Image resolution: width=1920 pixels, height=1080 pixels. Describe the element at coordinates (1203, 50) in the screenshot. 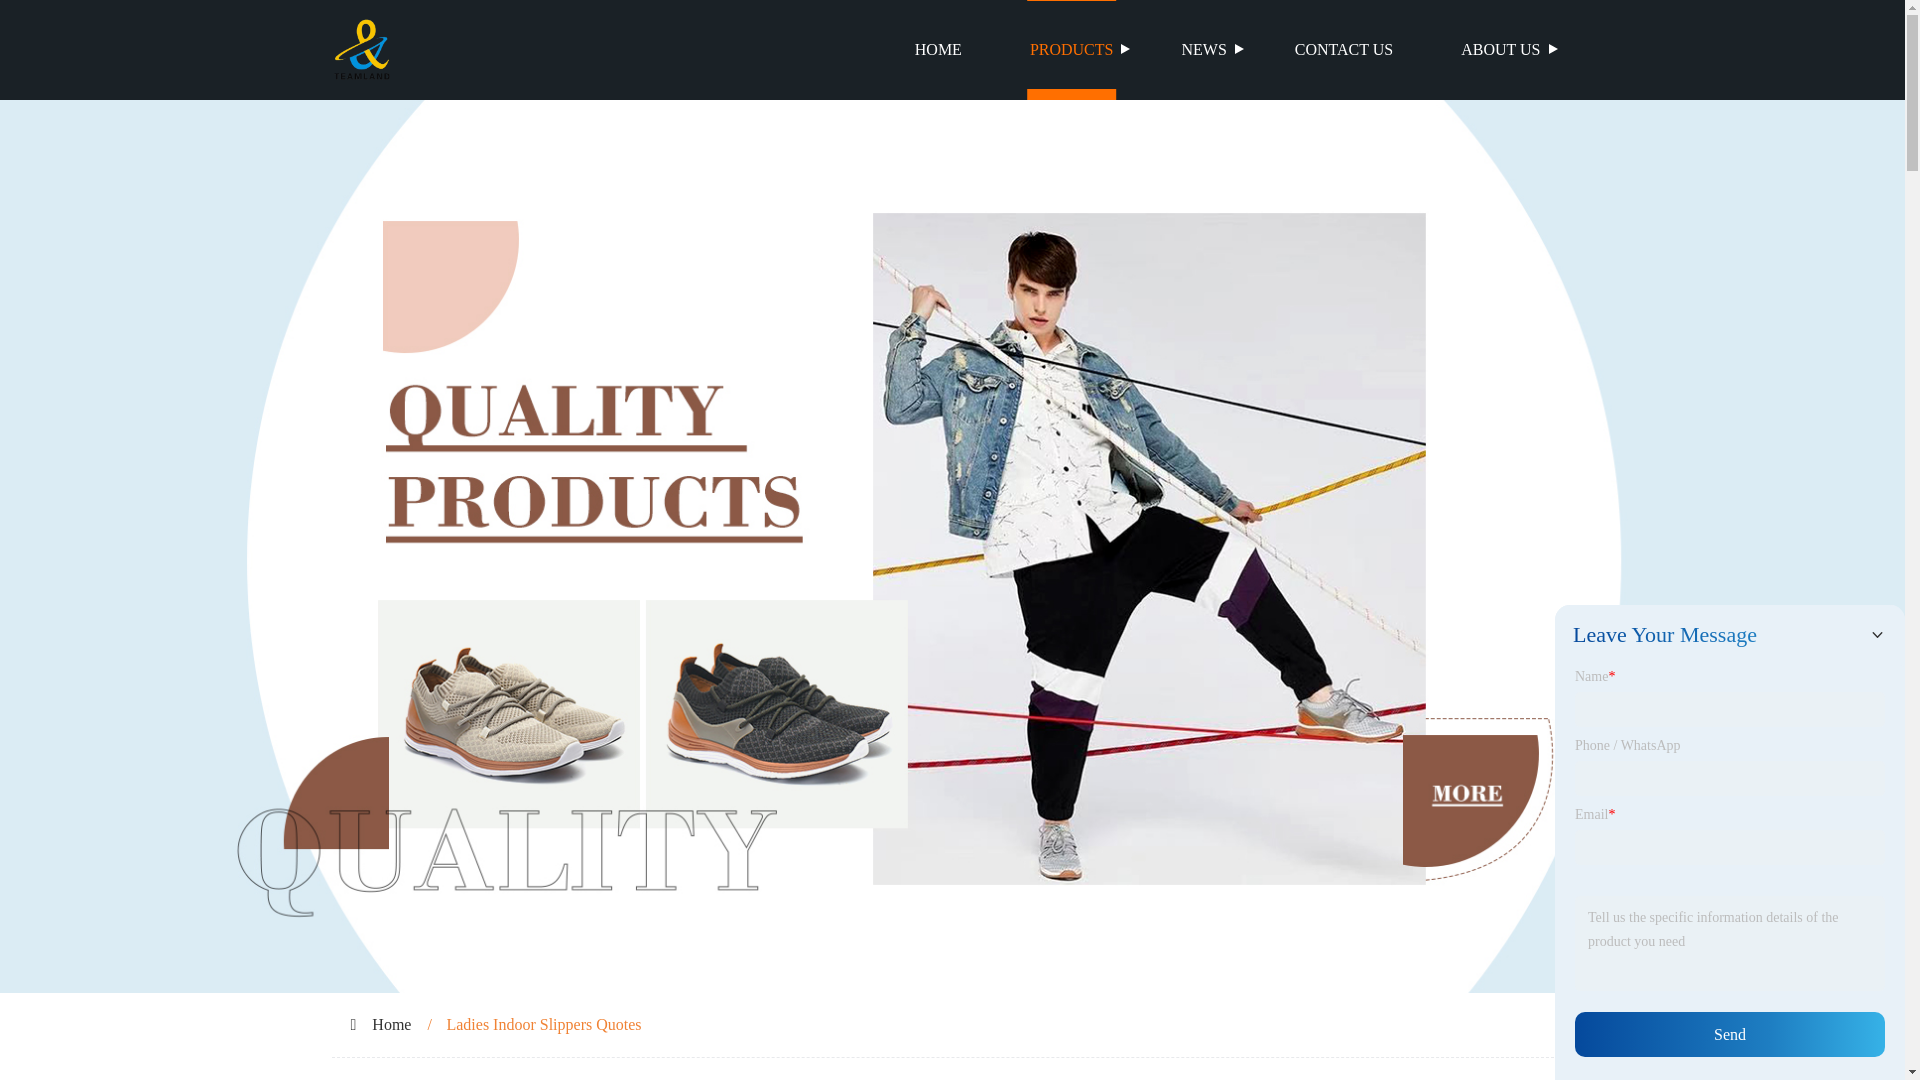

I see `NEWS` at that location.